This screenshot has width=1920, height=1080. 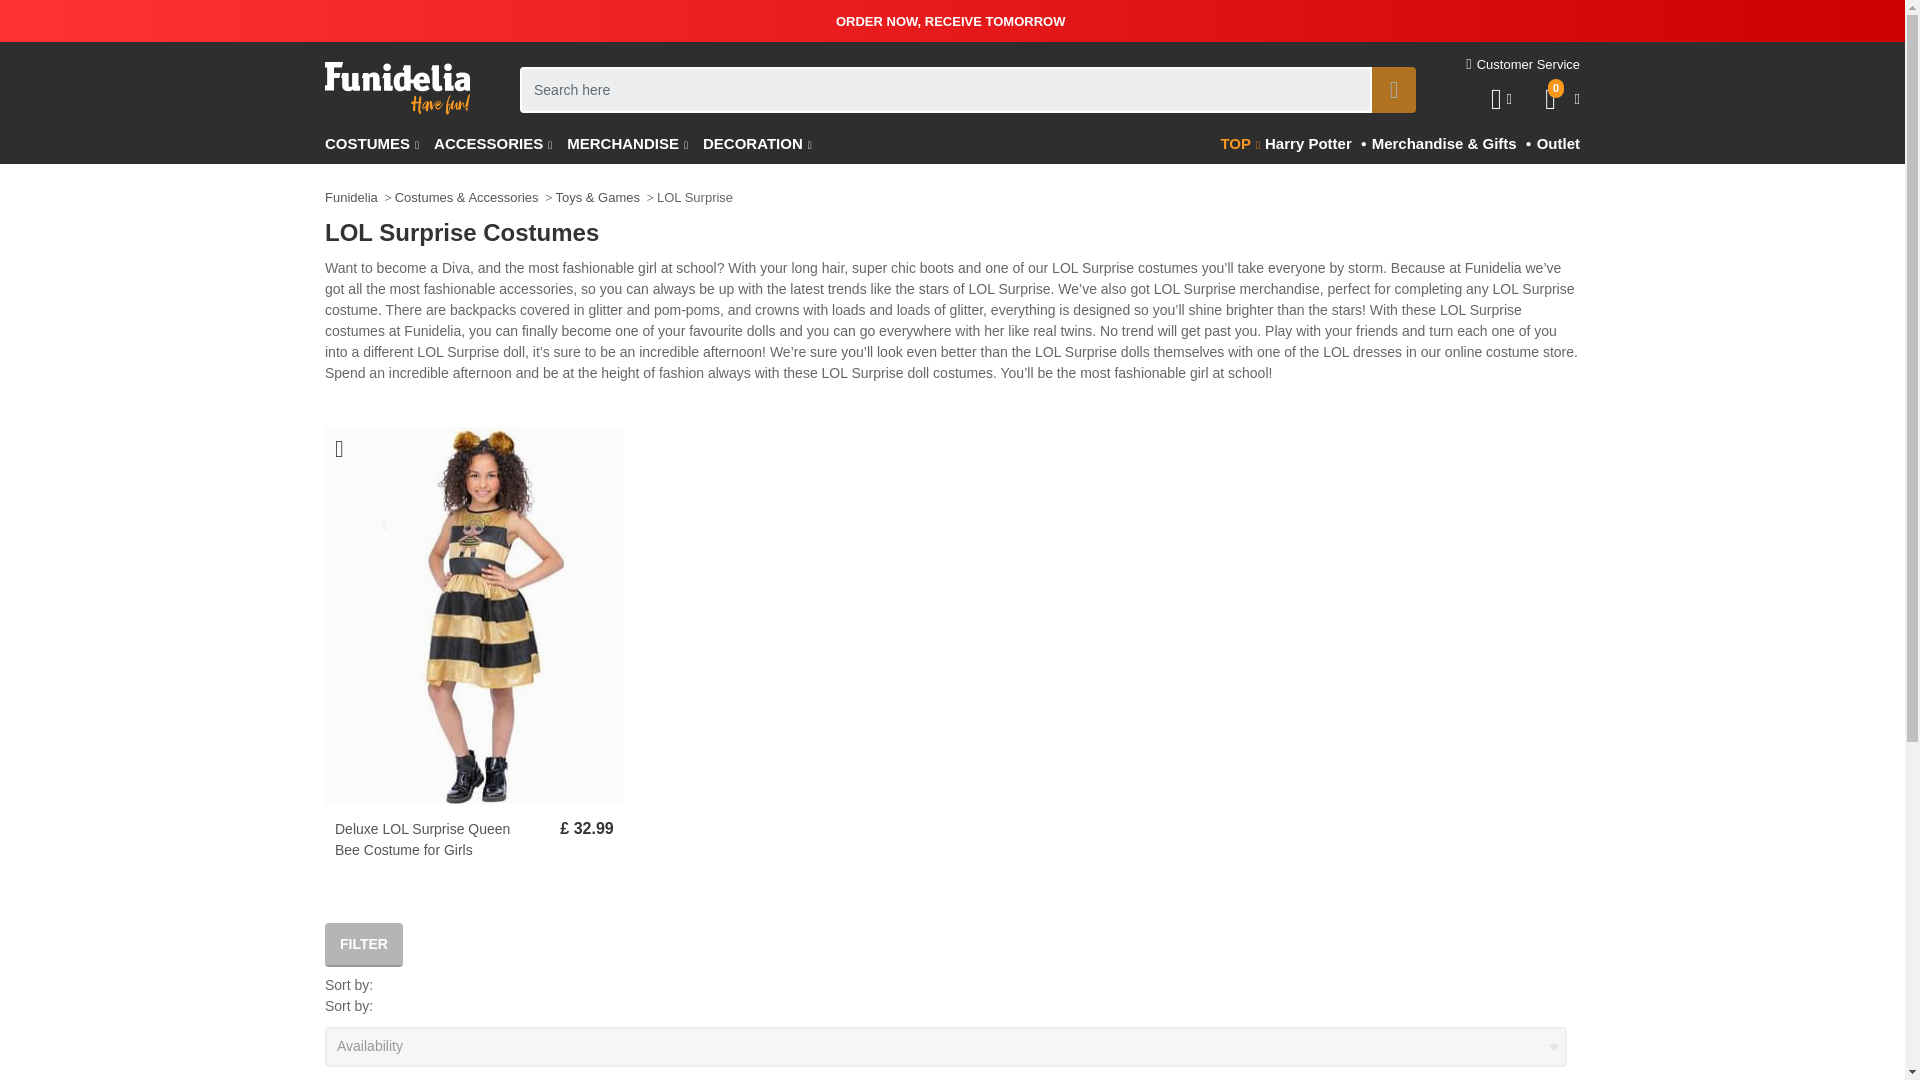 What do you see at coordinates (1239, 145) in the screenshot?
I see `TOP` at bounding box center [1239, 145].